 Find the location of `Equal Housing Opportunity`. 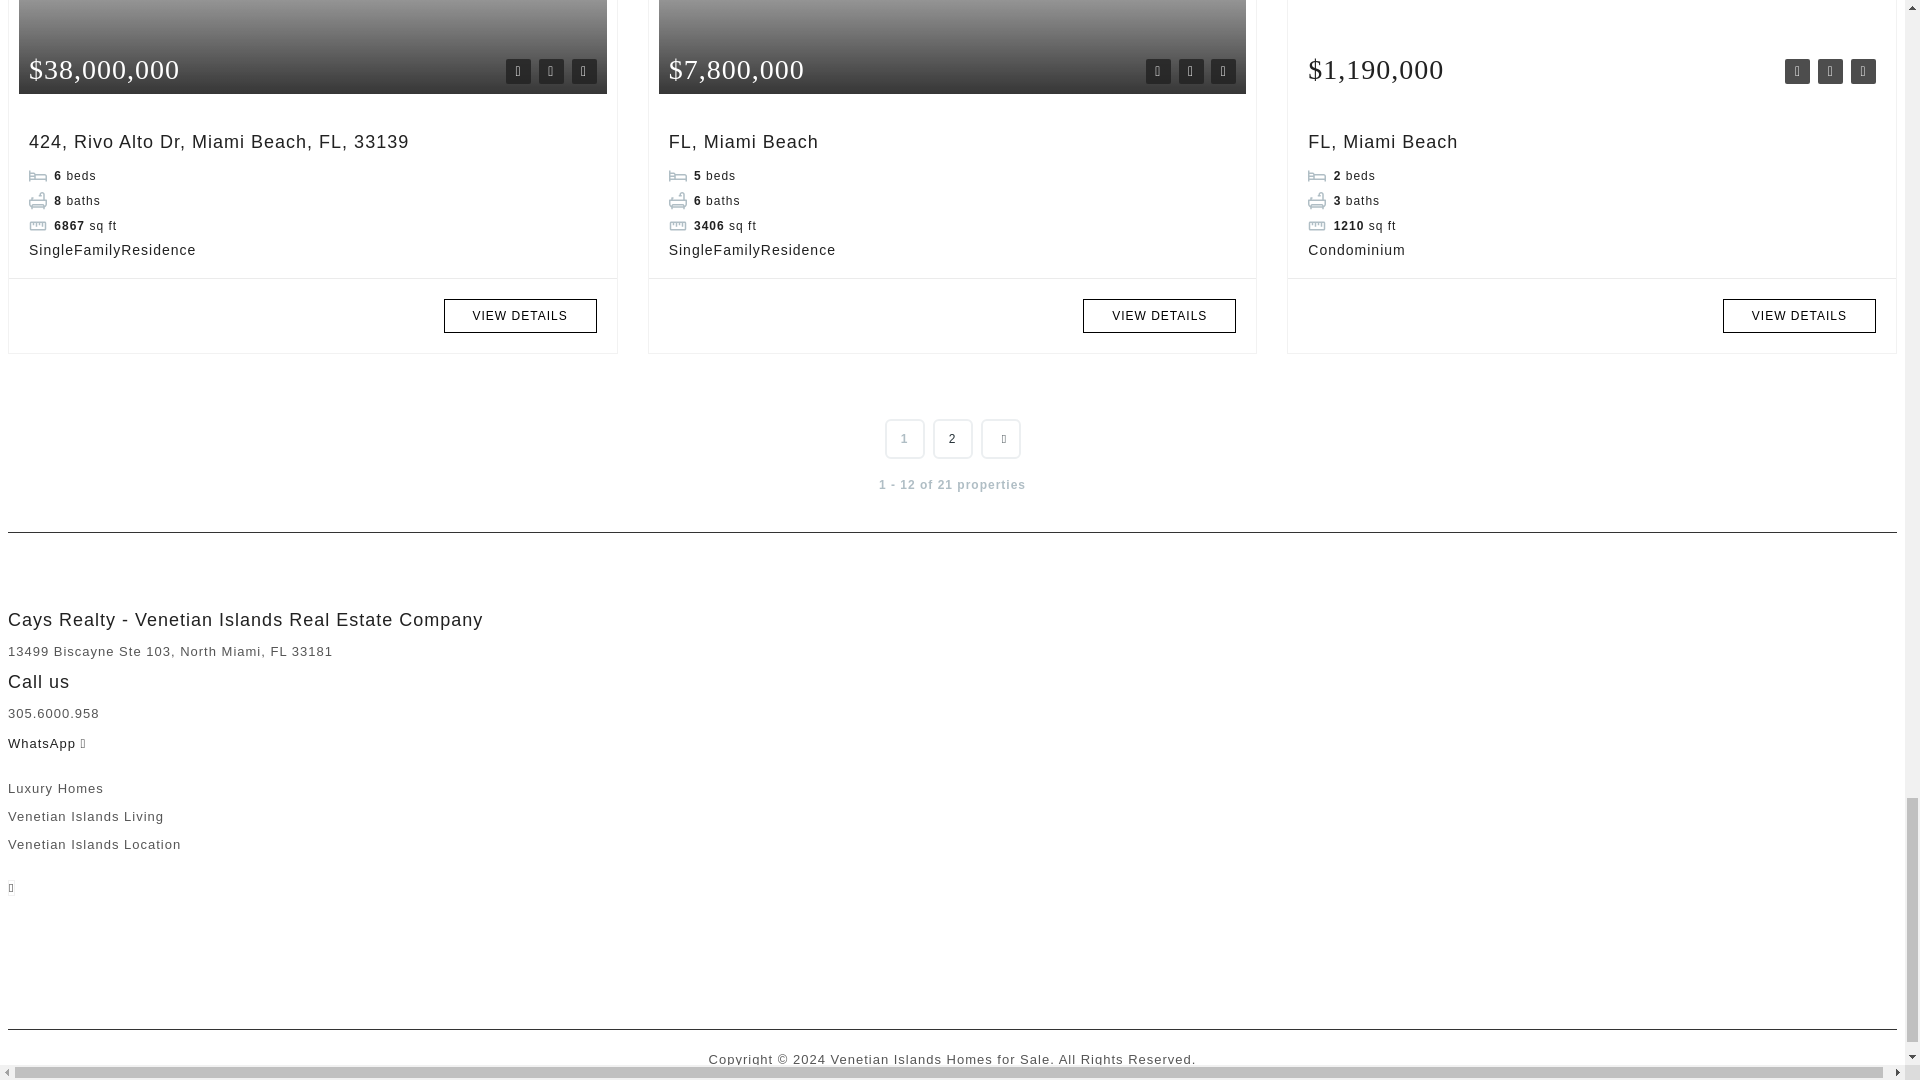

Equal Housing Opportunity is located at coordinates (54, 938).